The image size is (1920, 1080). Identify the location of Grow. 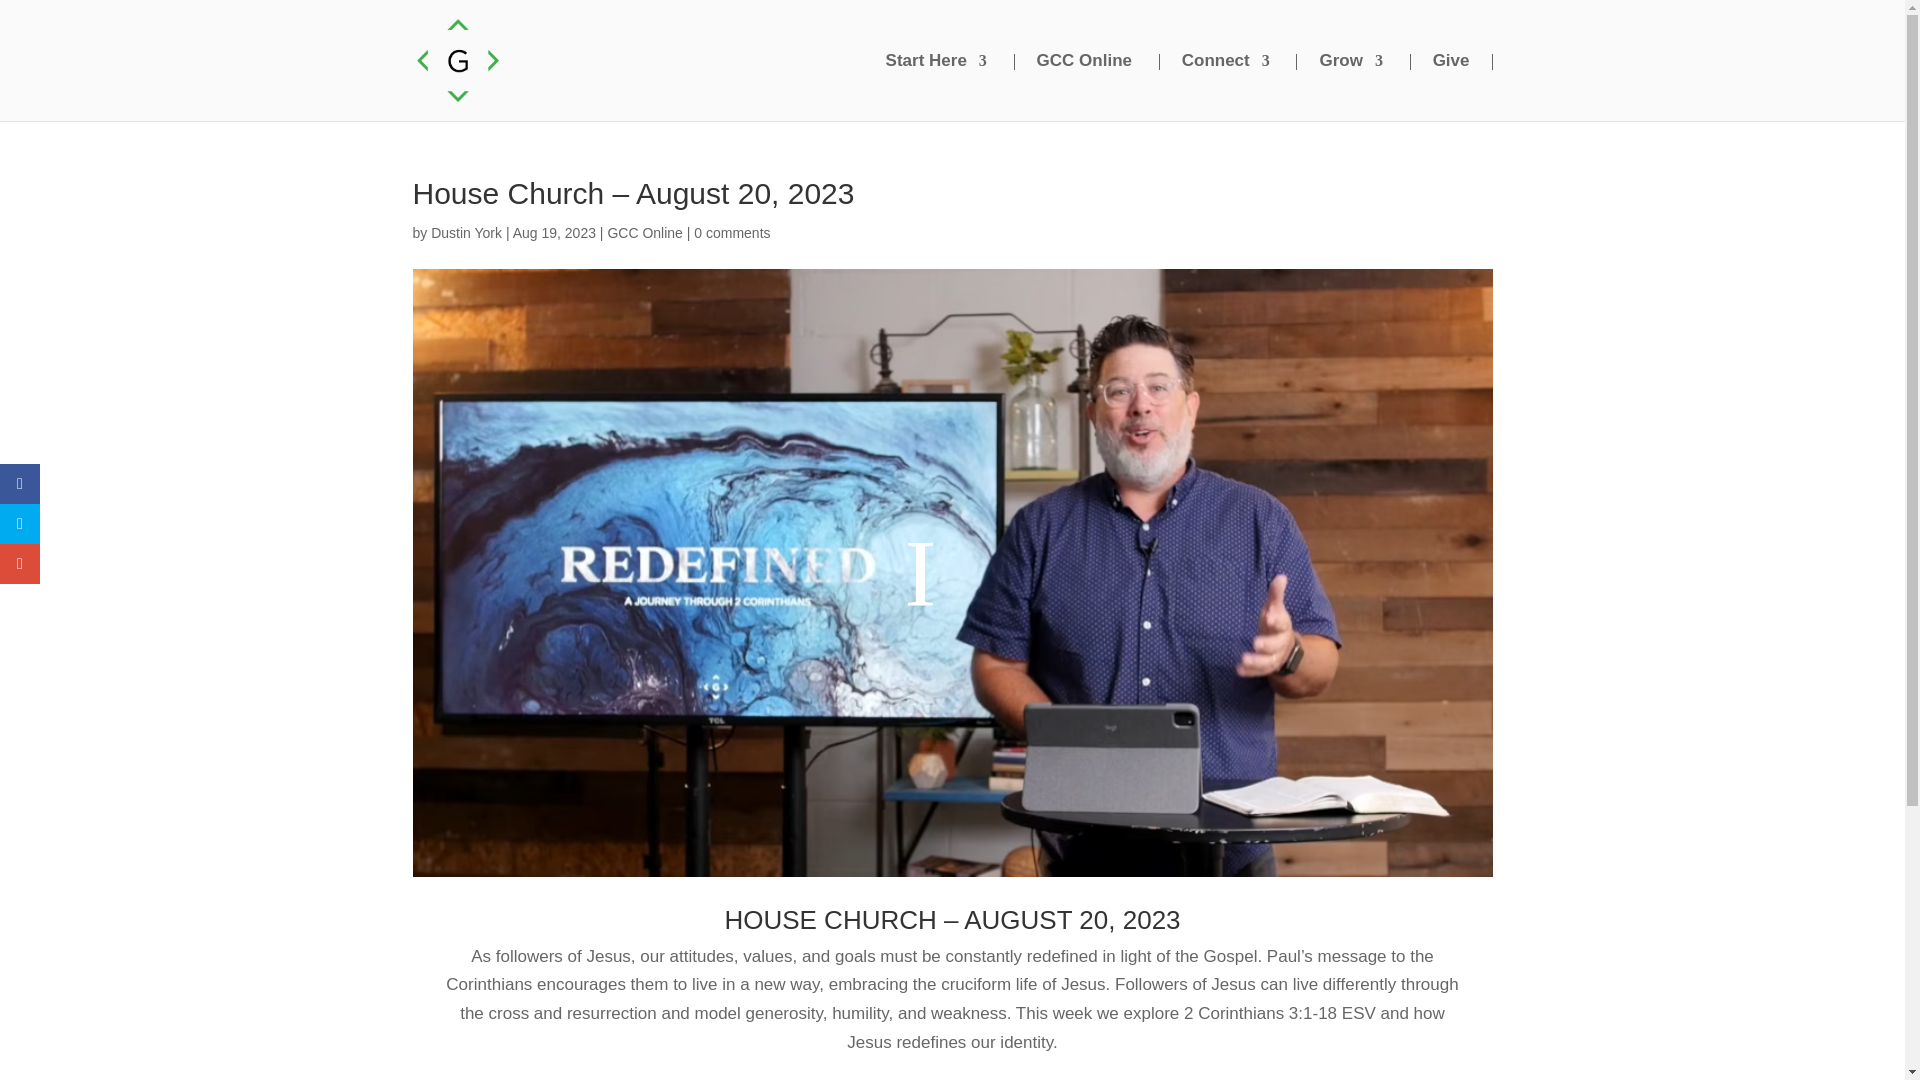
(1339, 62).